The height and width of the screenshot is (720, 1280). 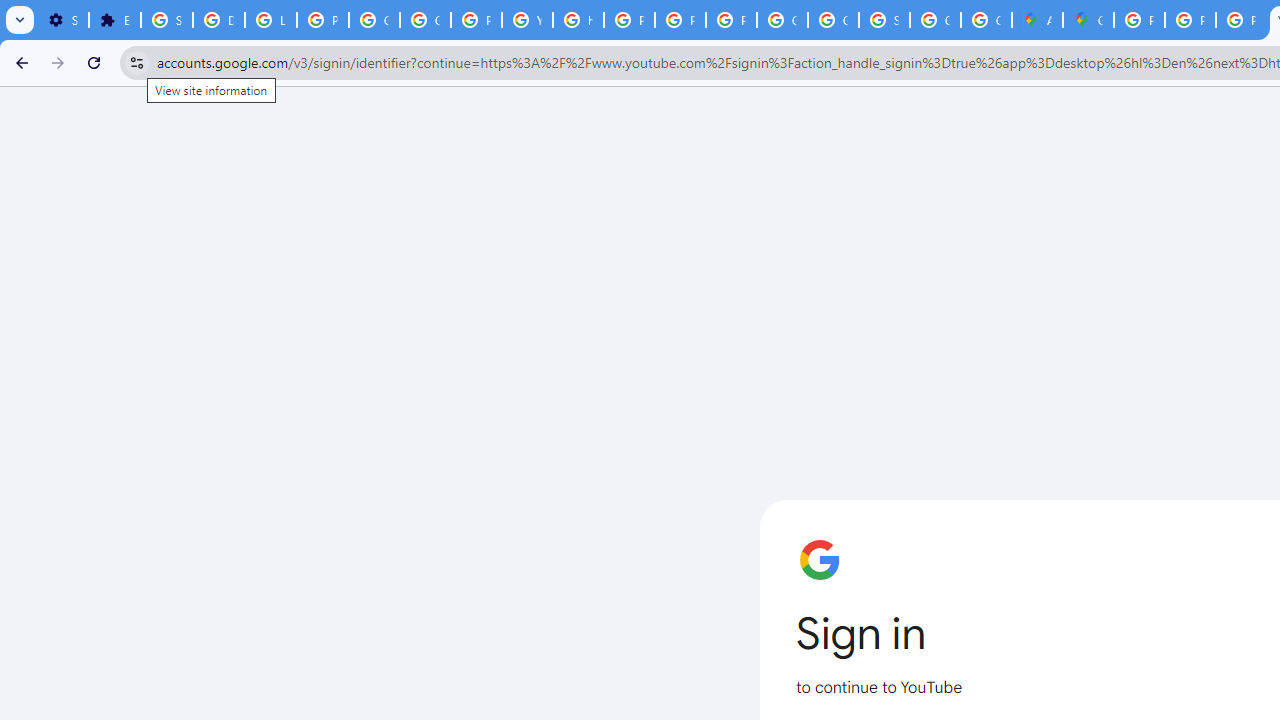 I want to click on Privacy Help Center - Policies Help, so click(x=630, y=20).